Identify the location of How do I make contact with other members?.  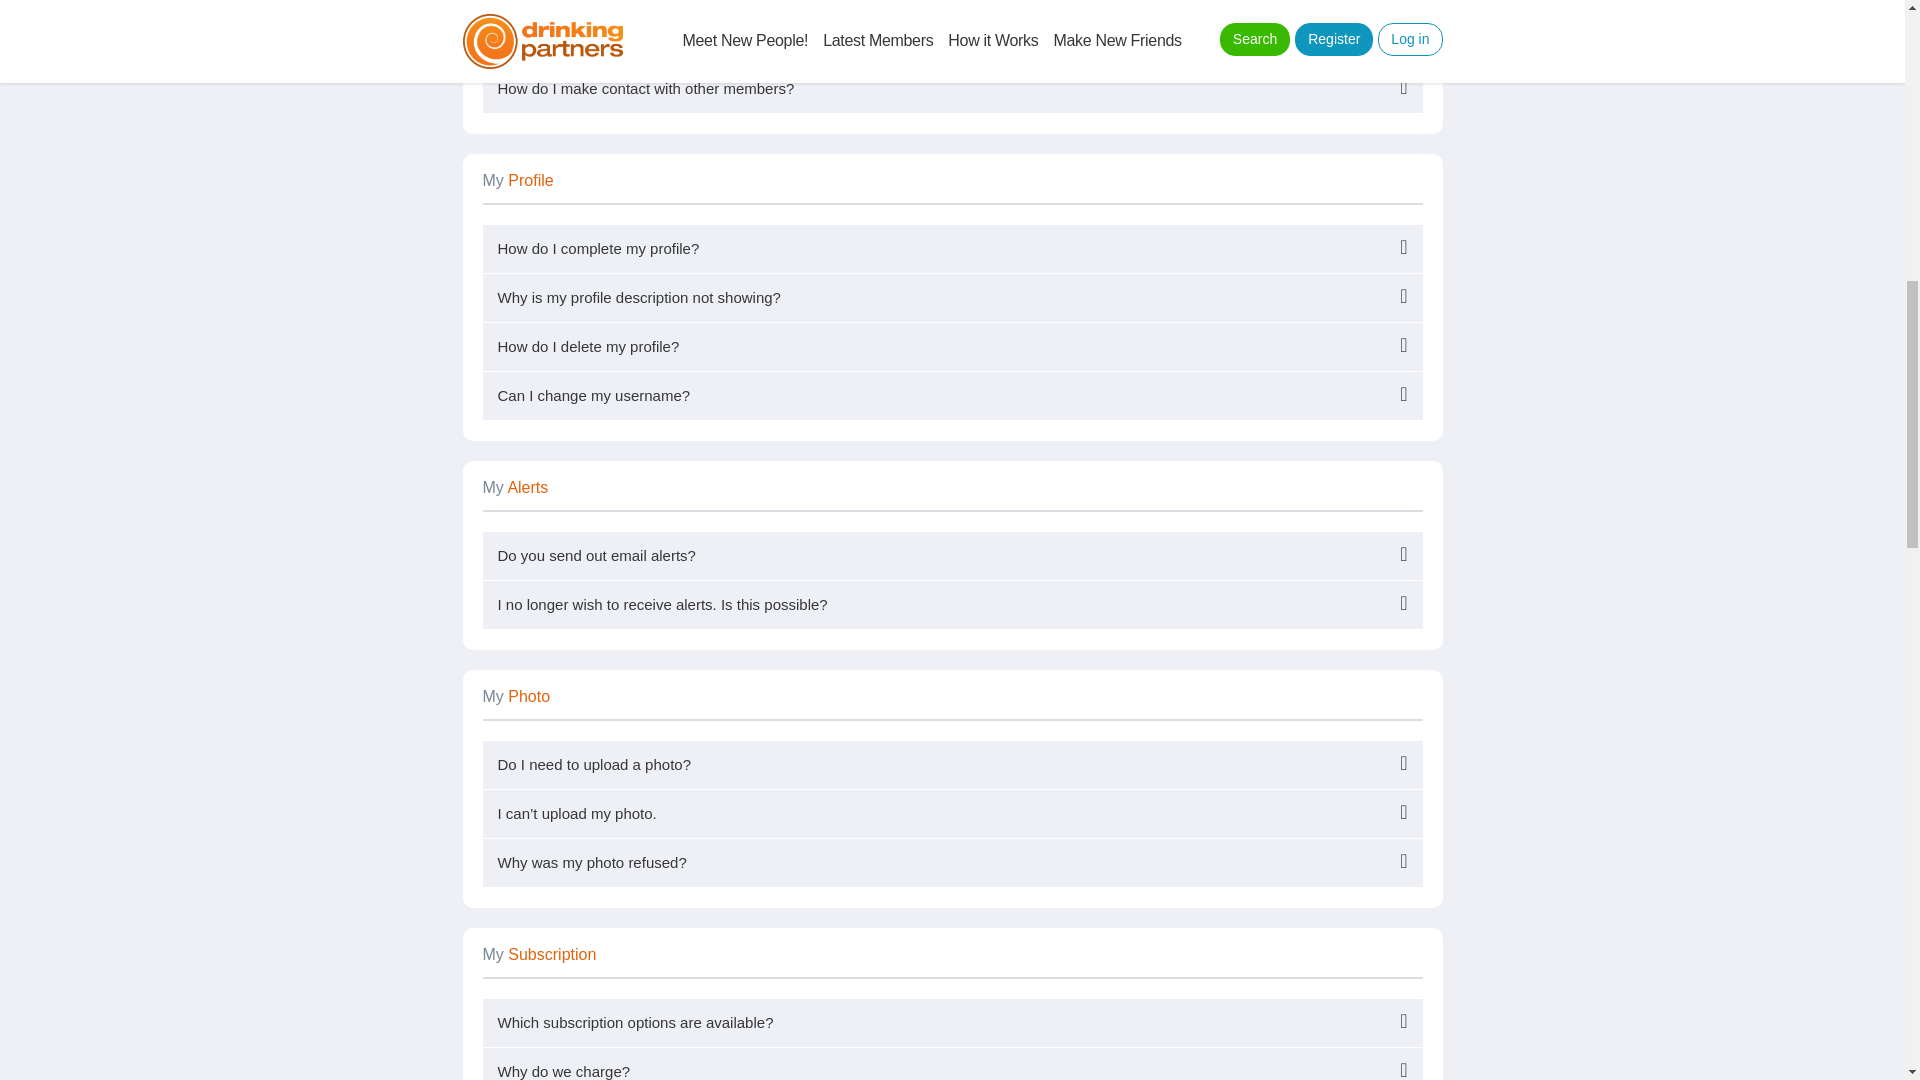
(952, 88).